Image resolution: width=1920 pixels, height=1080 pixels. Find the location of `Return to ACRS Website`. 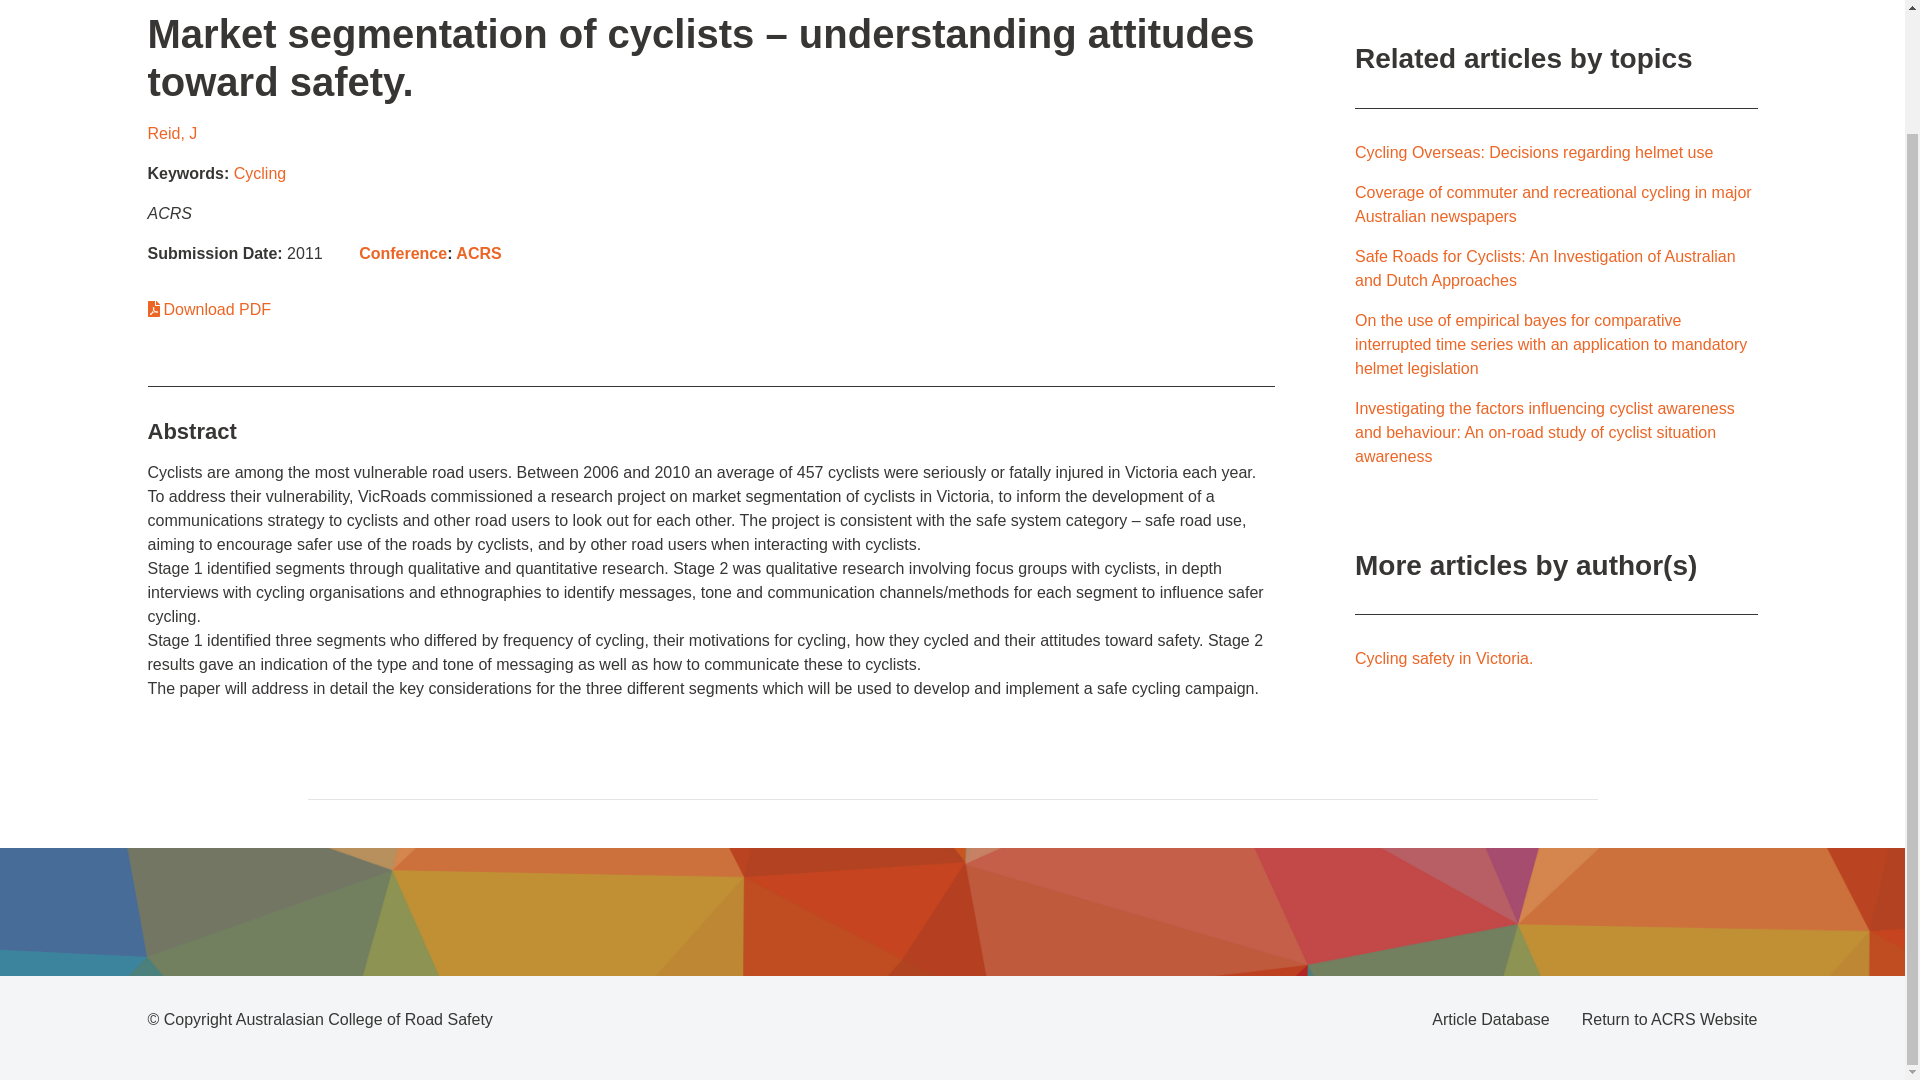

Return to ACRS Website is located at coordinates (1670, 1020).